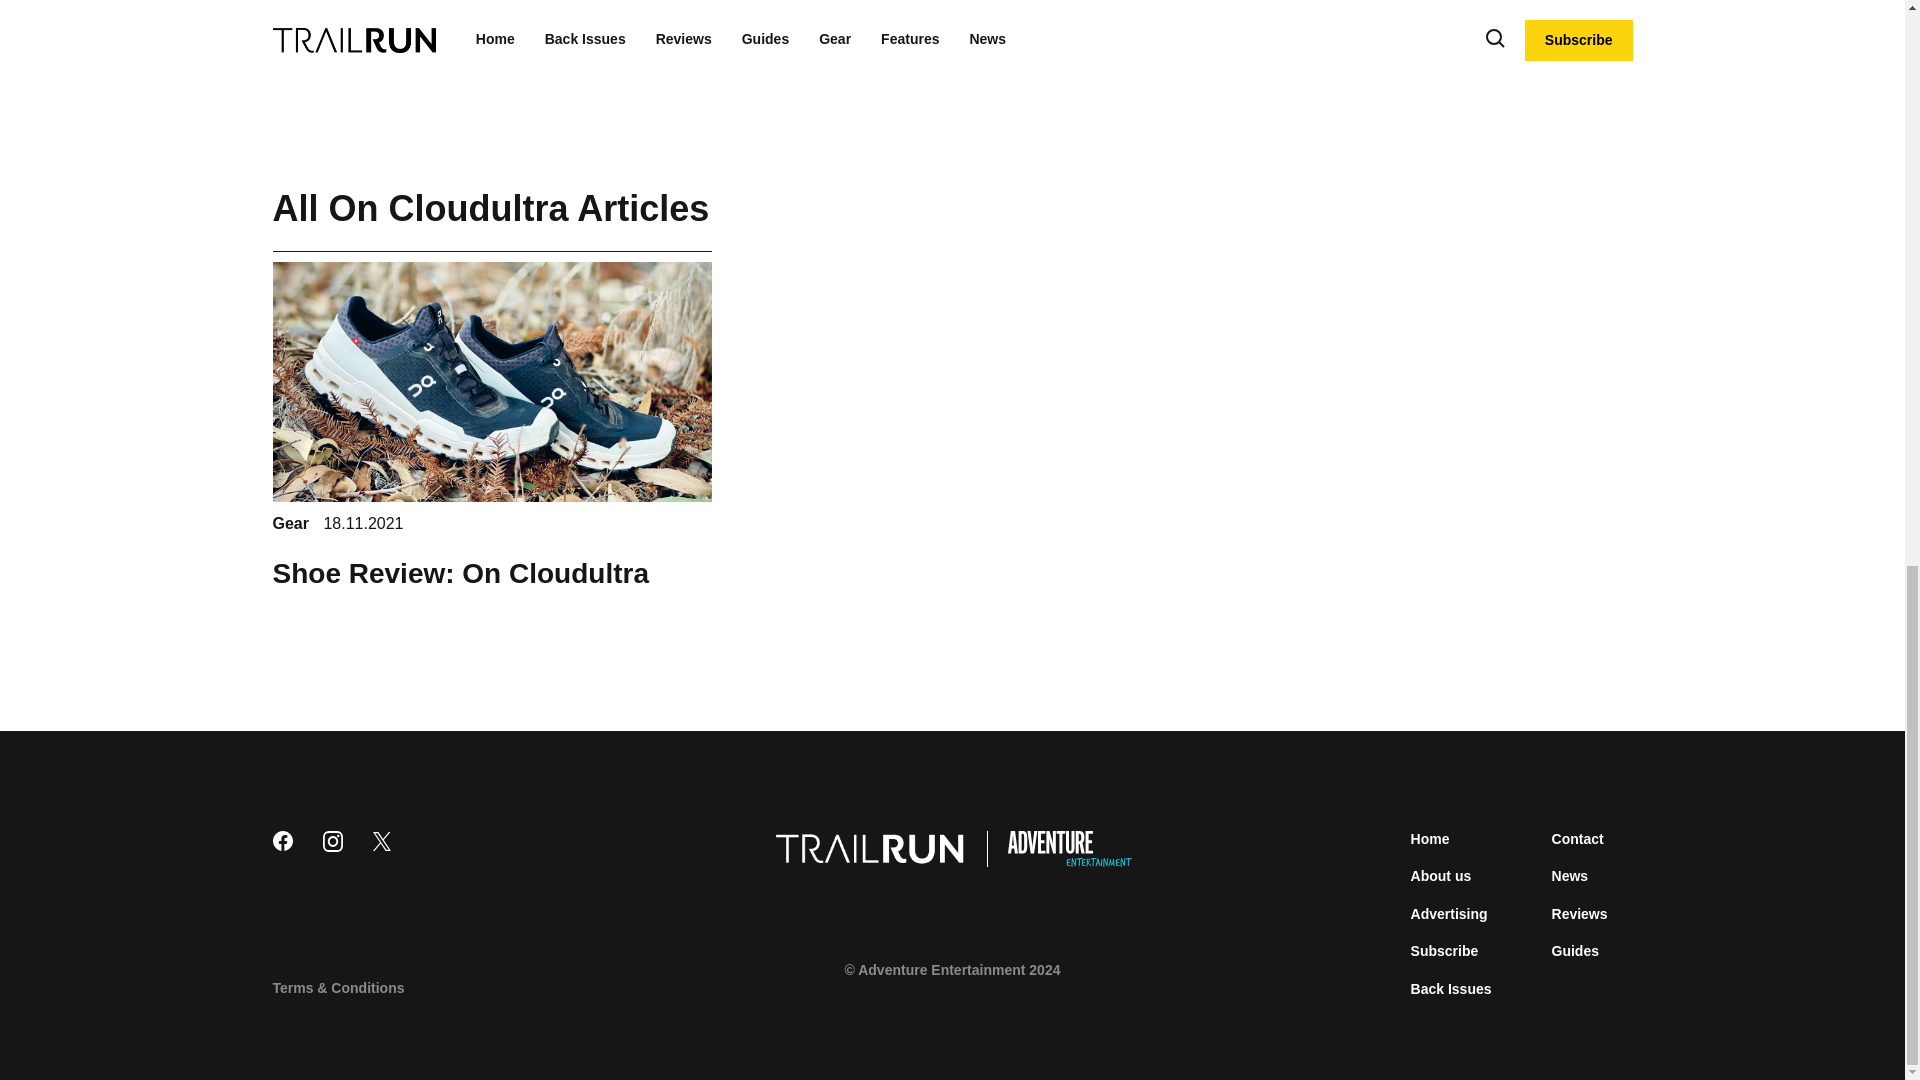  Describe the element at coordinates (1577, 838) in the screenshot. I see `Contact` at that location.